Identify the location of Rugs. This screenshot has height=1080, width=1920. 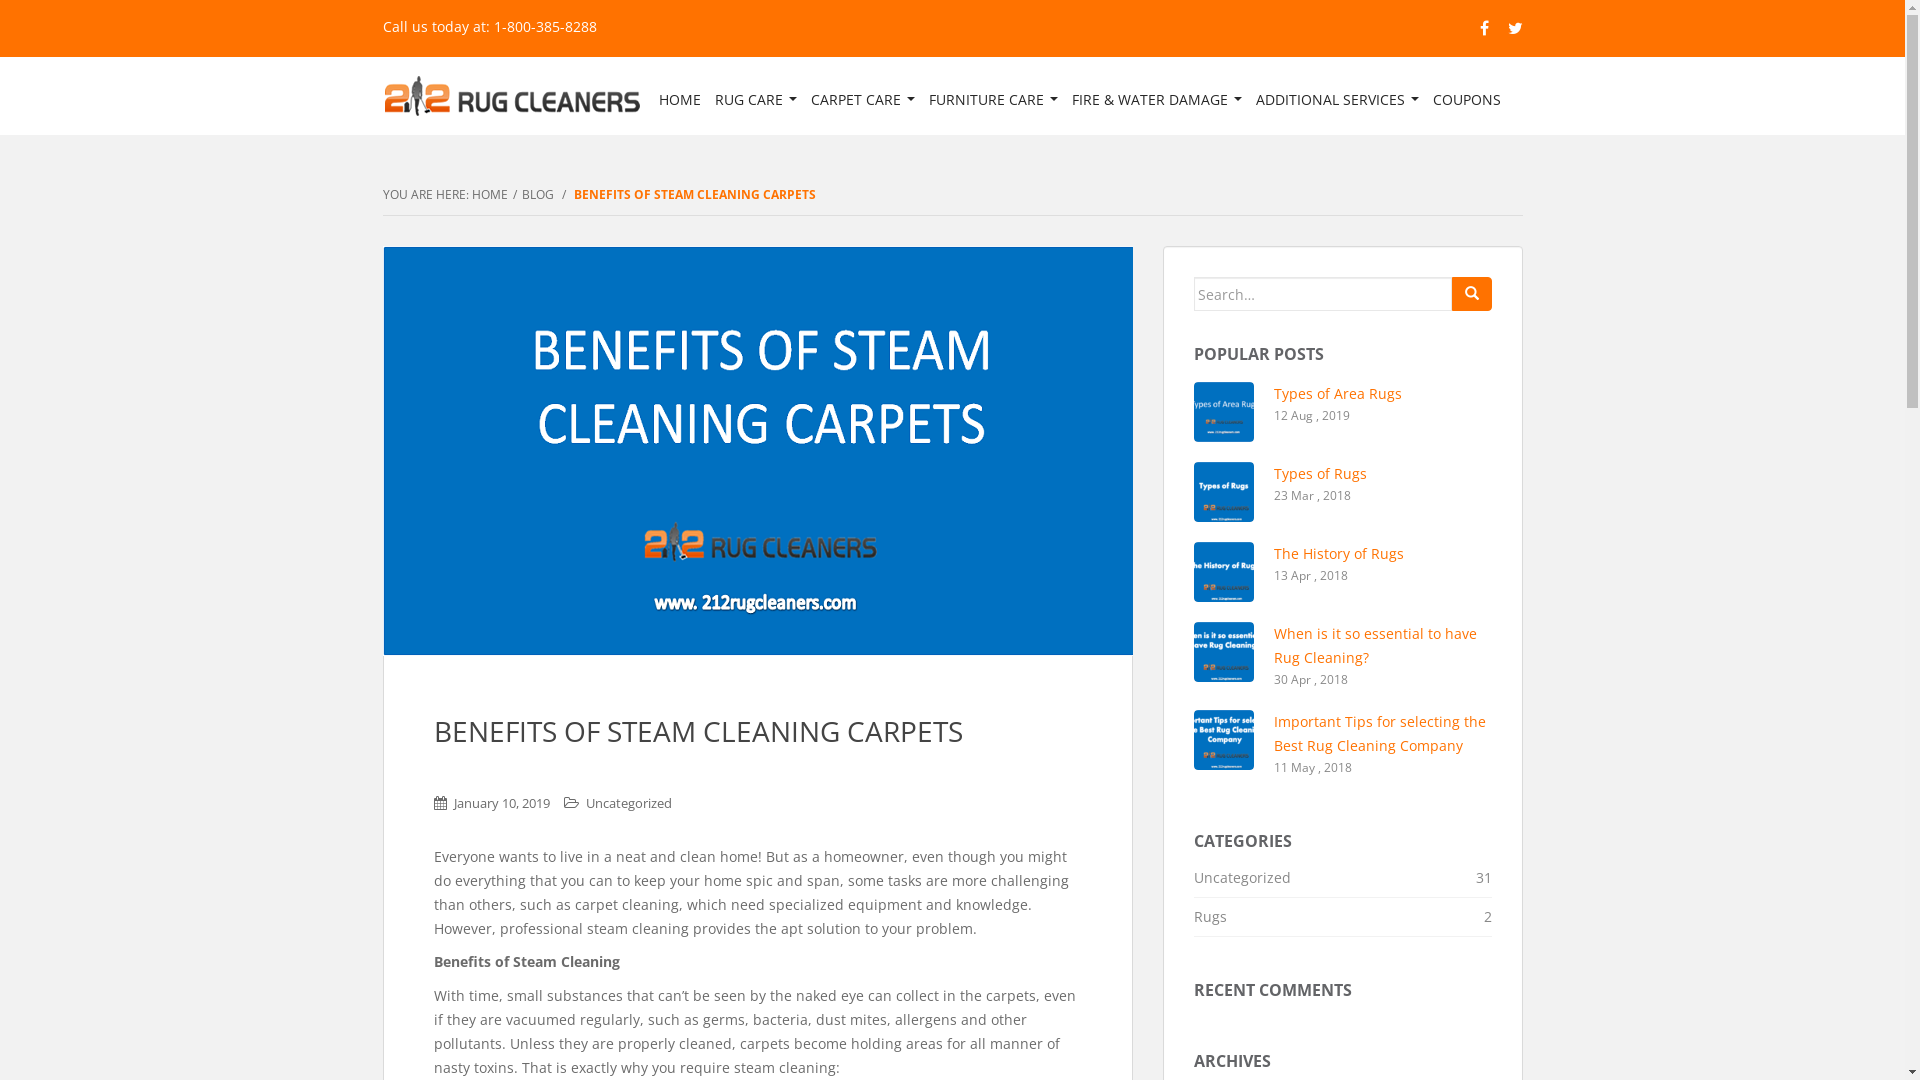
(1210, 916).